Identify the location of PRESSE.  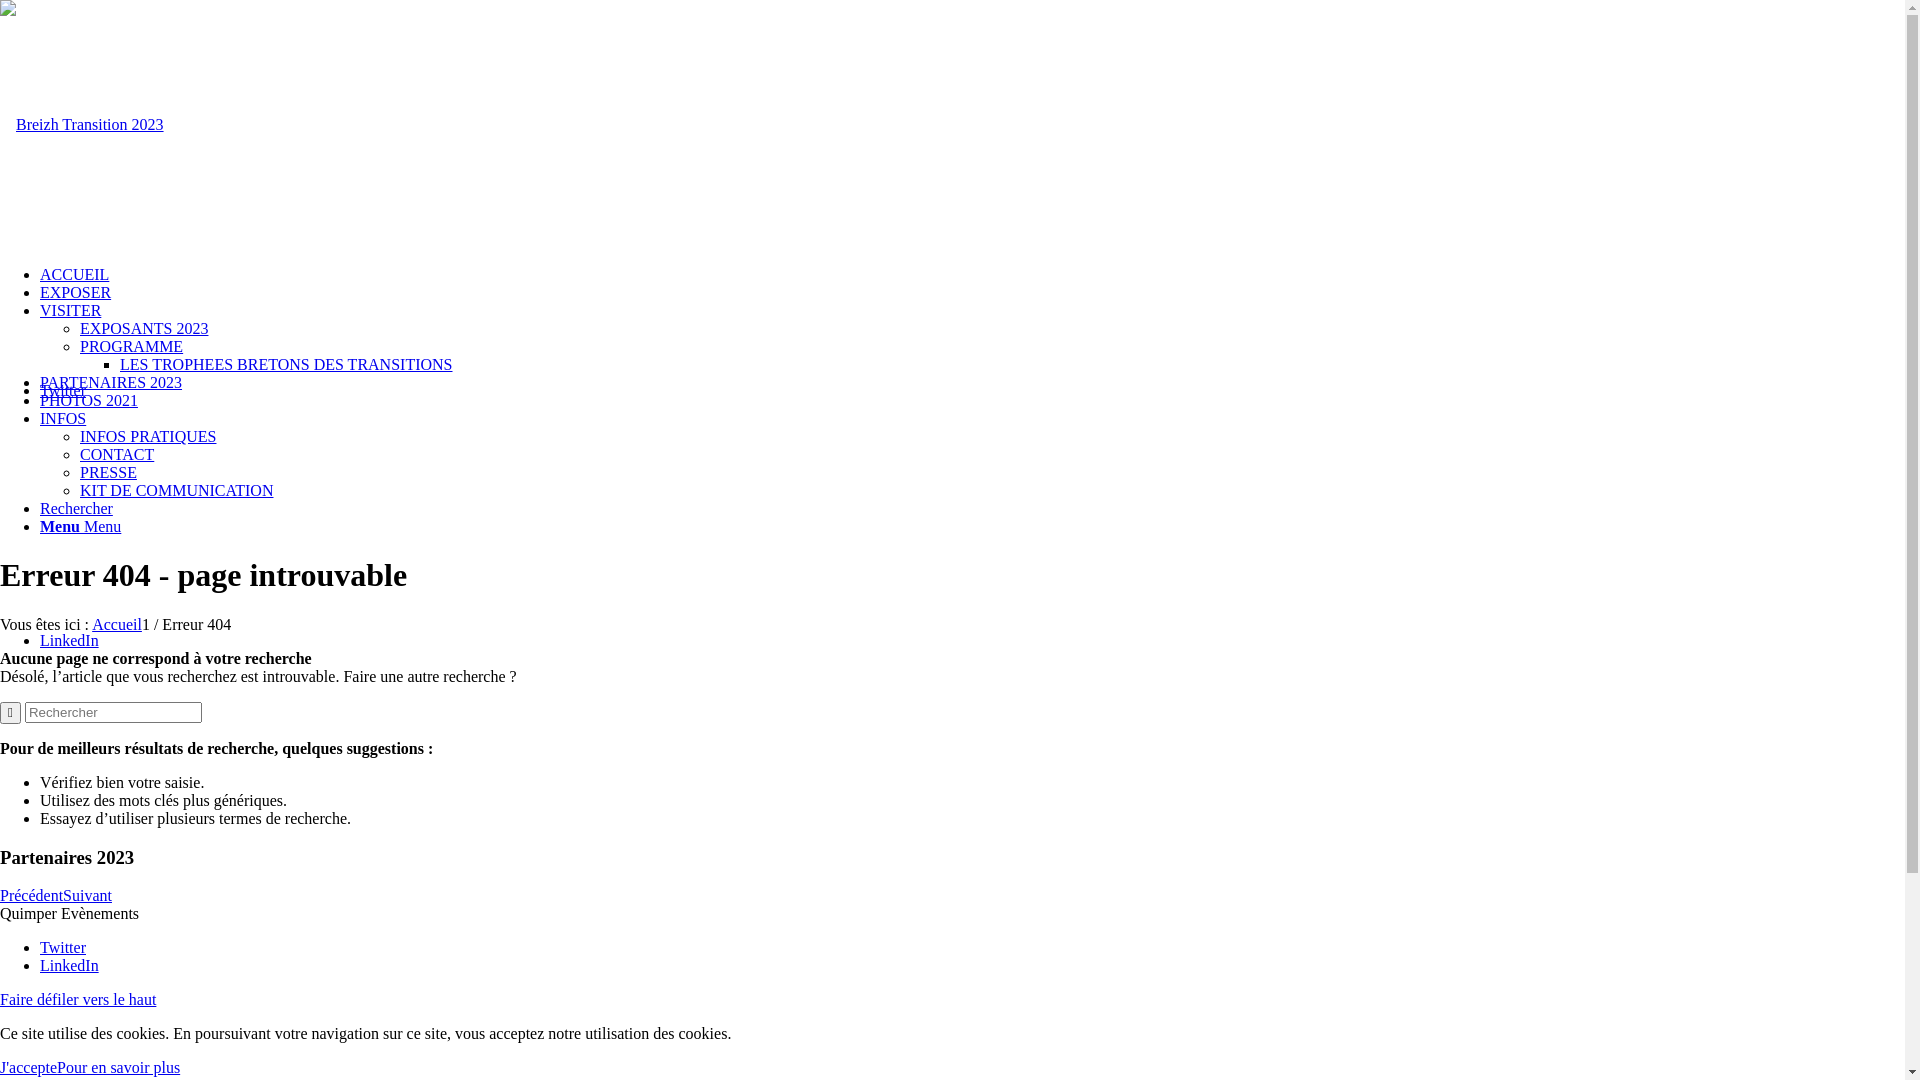
(108, 472).